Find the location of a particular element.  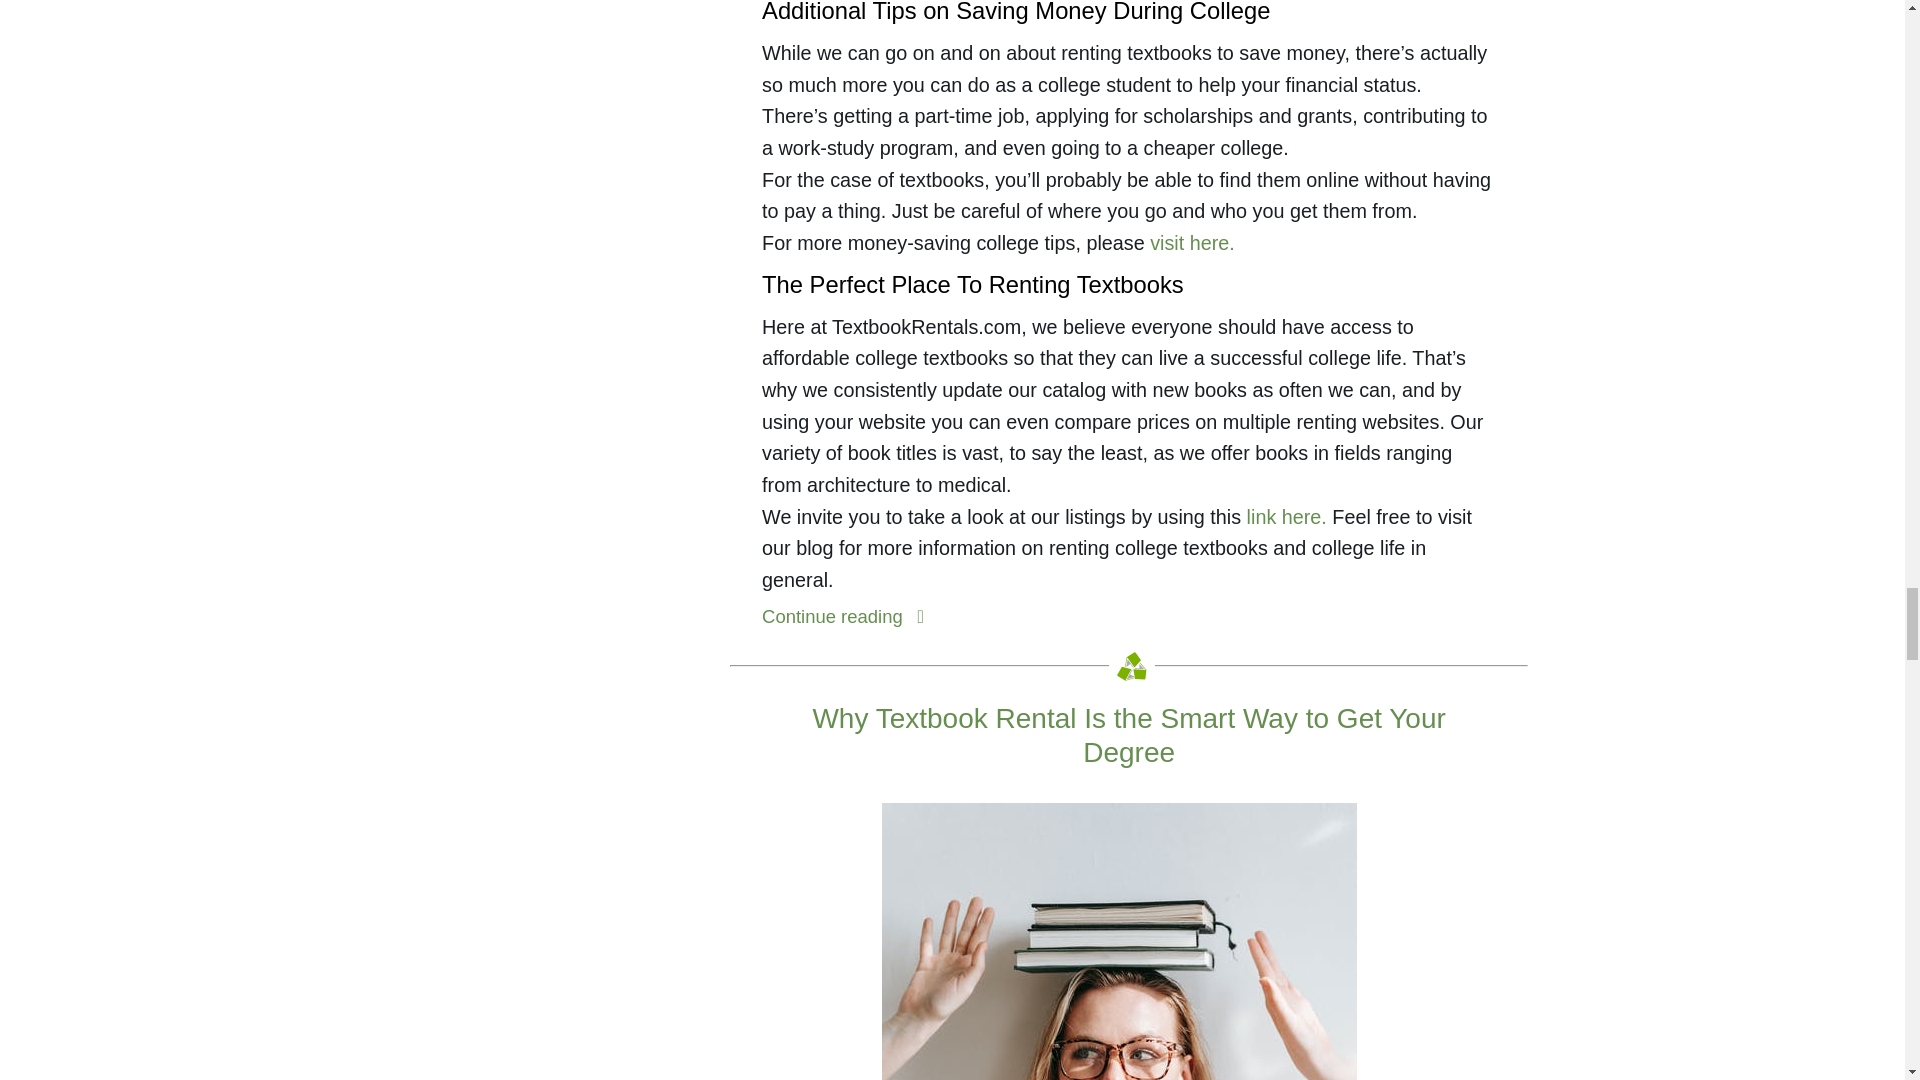

Why Textbook Rental Is the Smart Way to Get Your Degree is located at coordinates (1128, 735).